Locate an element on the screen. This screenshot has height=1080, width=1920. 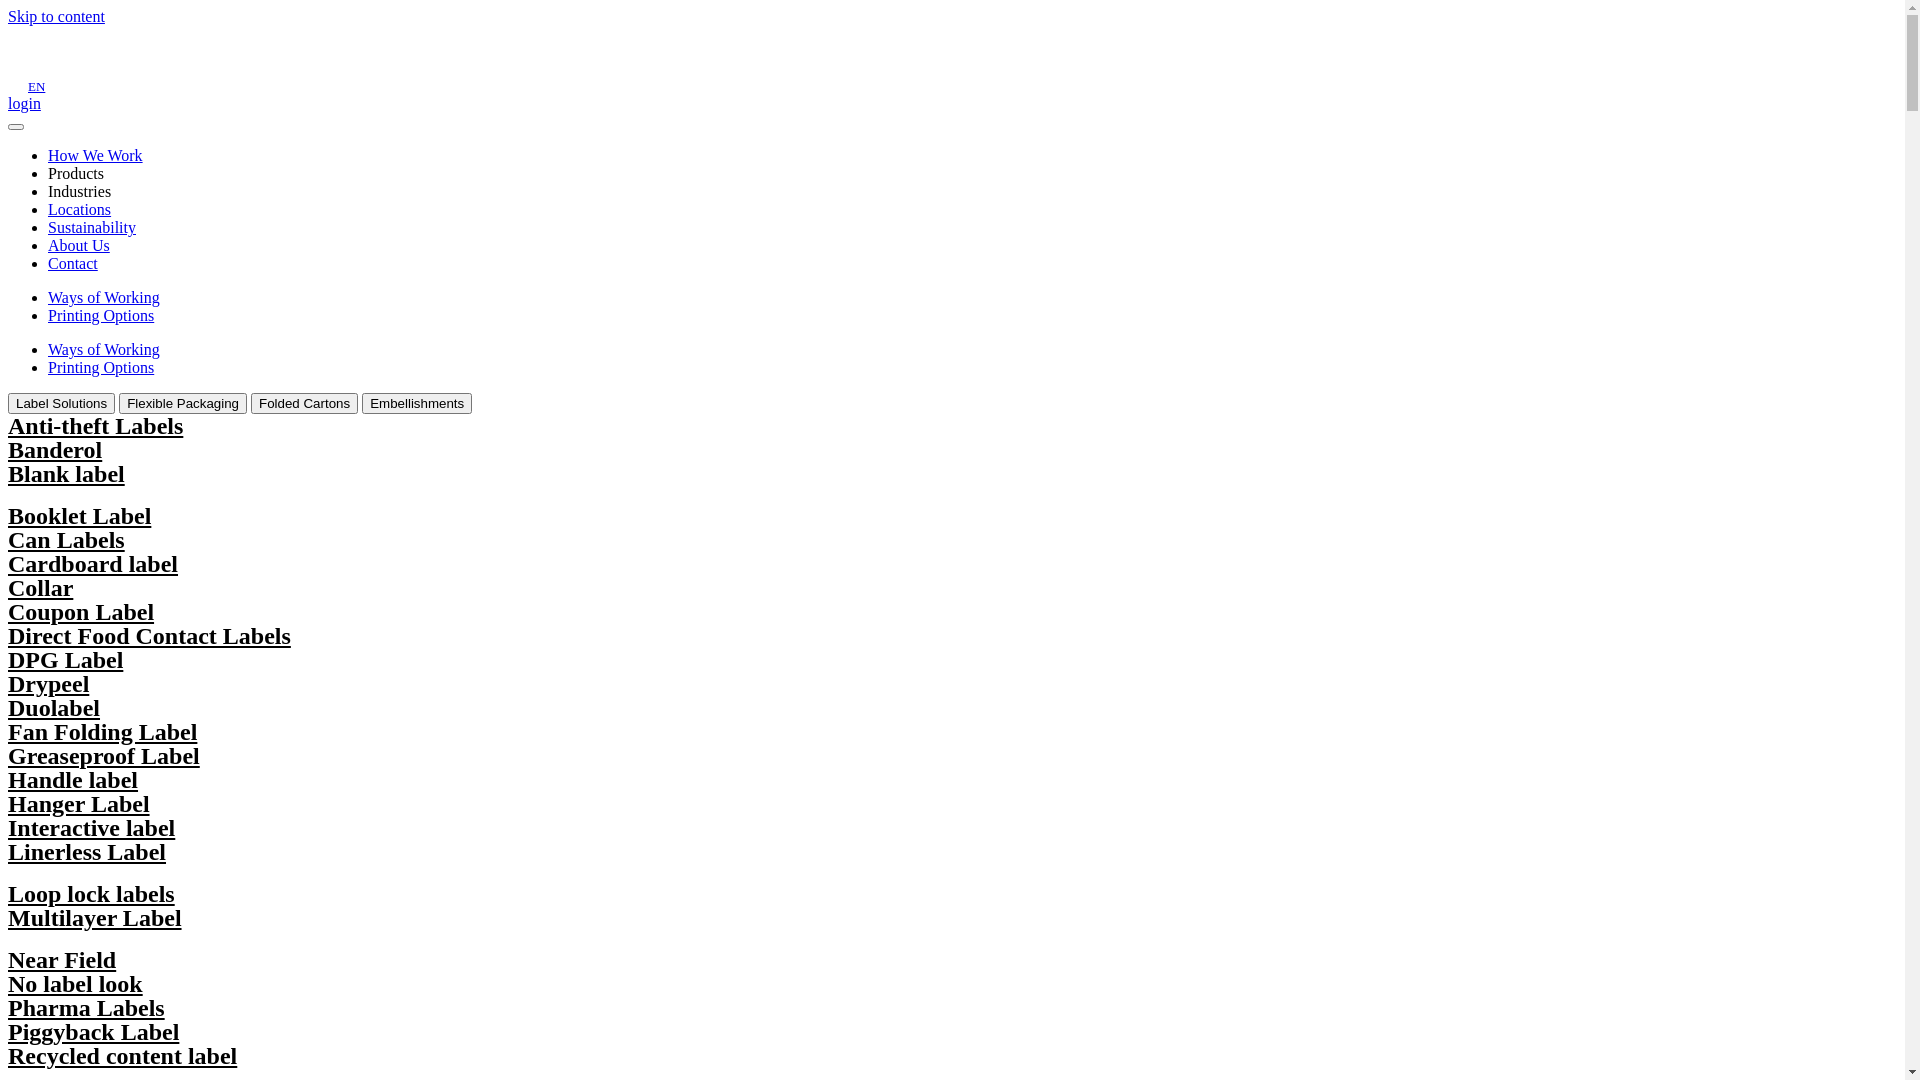
Recycled content label is located at coordinates (122, 1056).